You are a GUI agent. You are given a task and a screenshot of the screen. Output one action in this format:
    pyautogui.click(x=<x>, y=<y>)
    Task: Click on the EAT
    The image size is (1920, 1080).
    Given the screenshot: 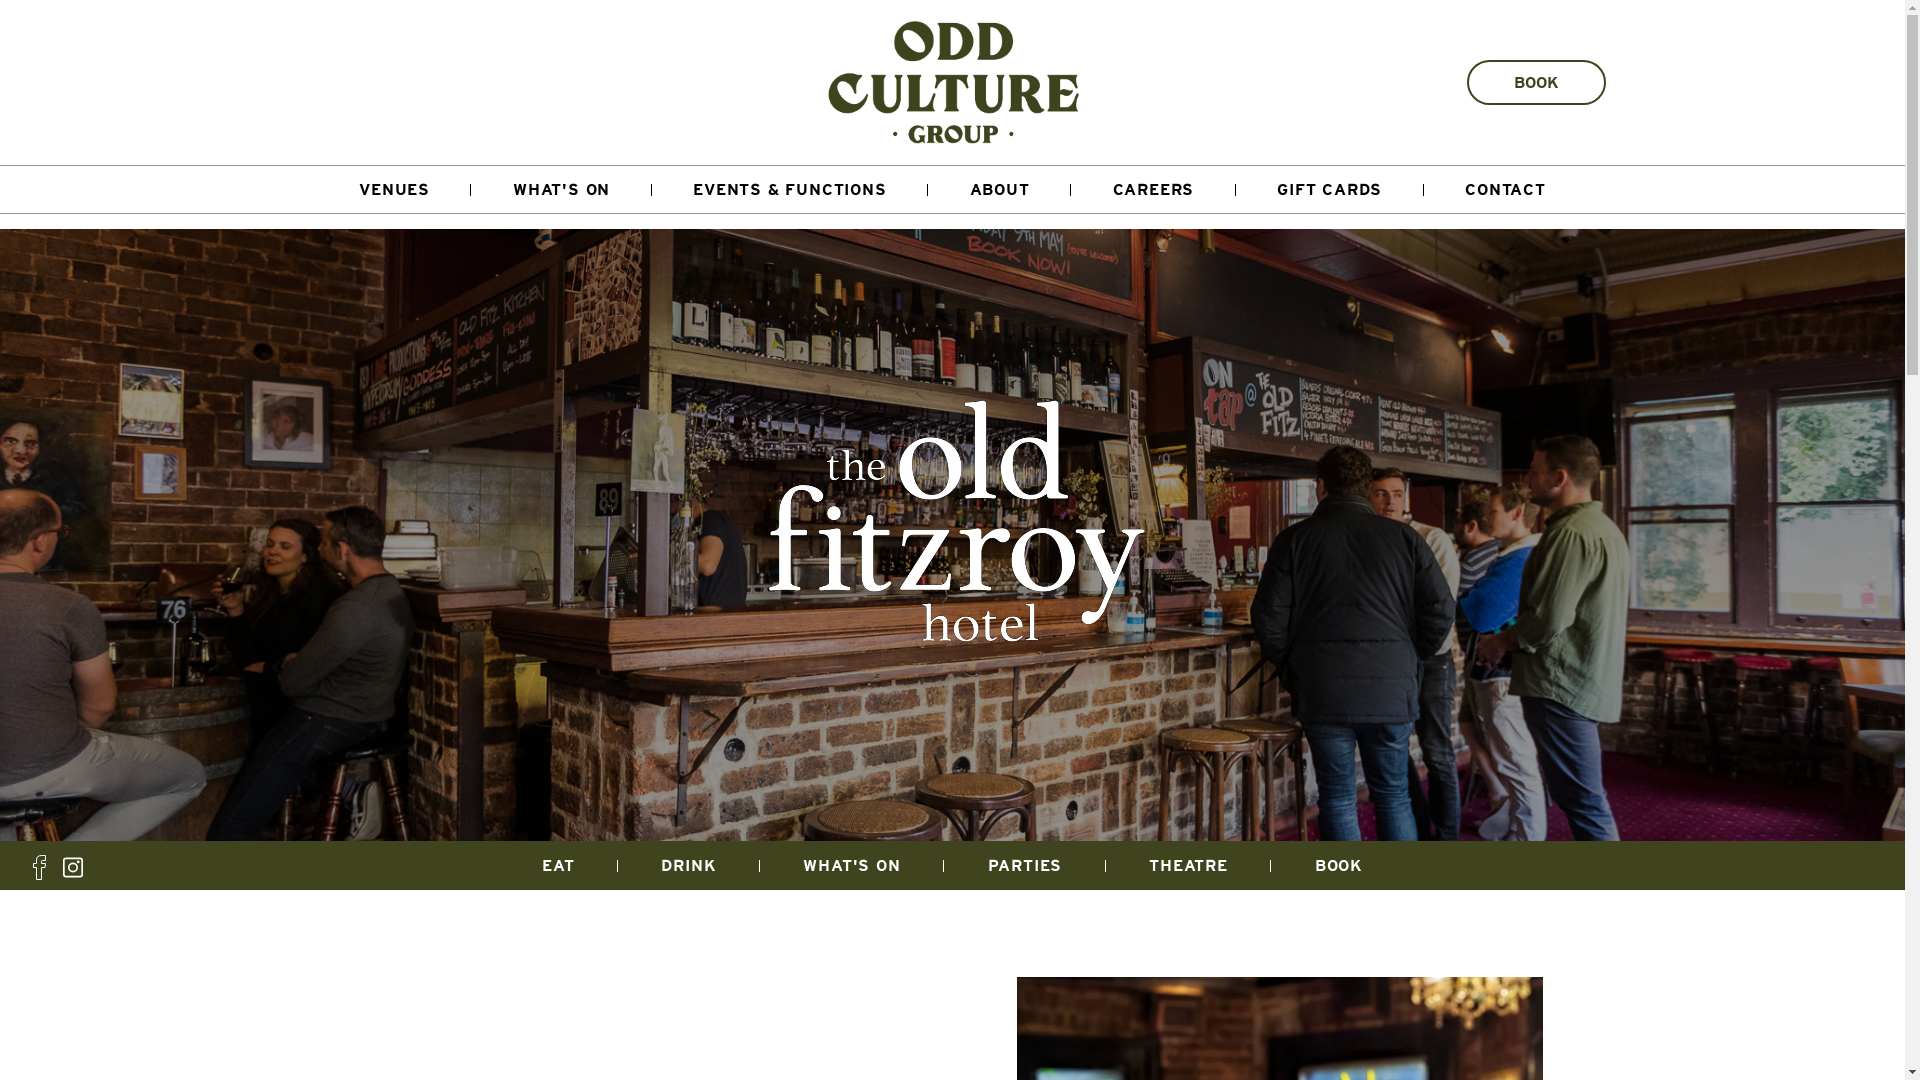 What is the action you would take?
    pyautogui.click(x=558, y=866)
    